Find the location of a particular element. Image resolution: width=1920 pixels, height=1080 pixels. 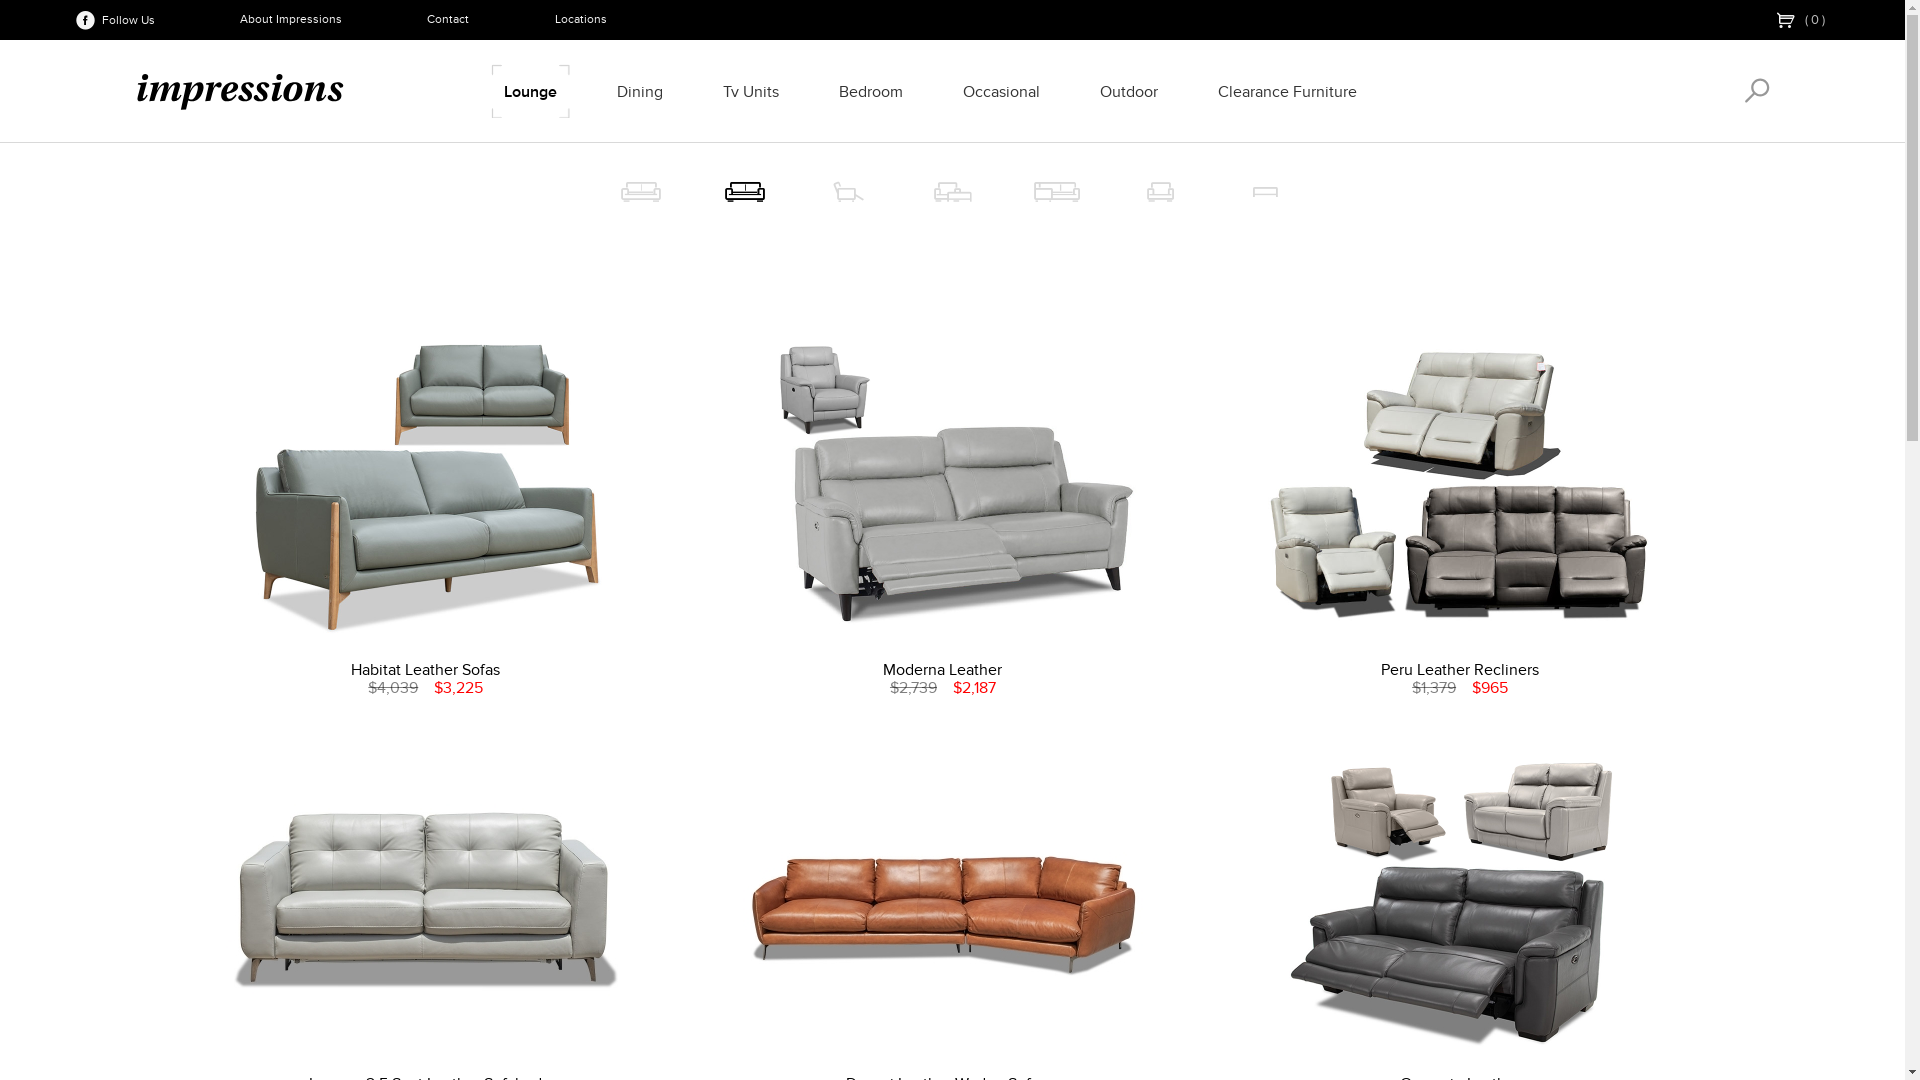

Search is located at coordinates (1758, 90).